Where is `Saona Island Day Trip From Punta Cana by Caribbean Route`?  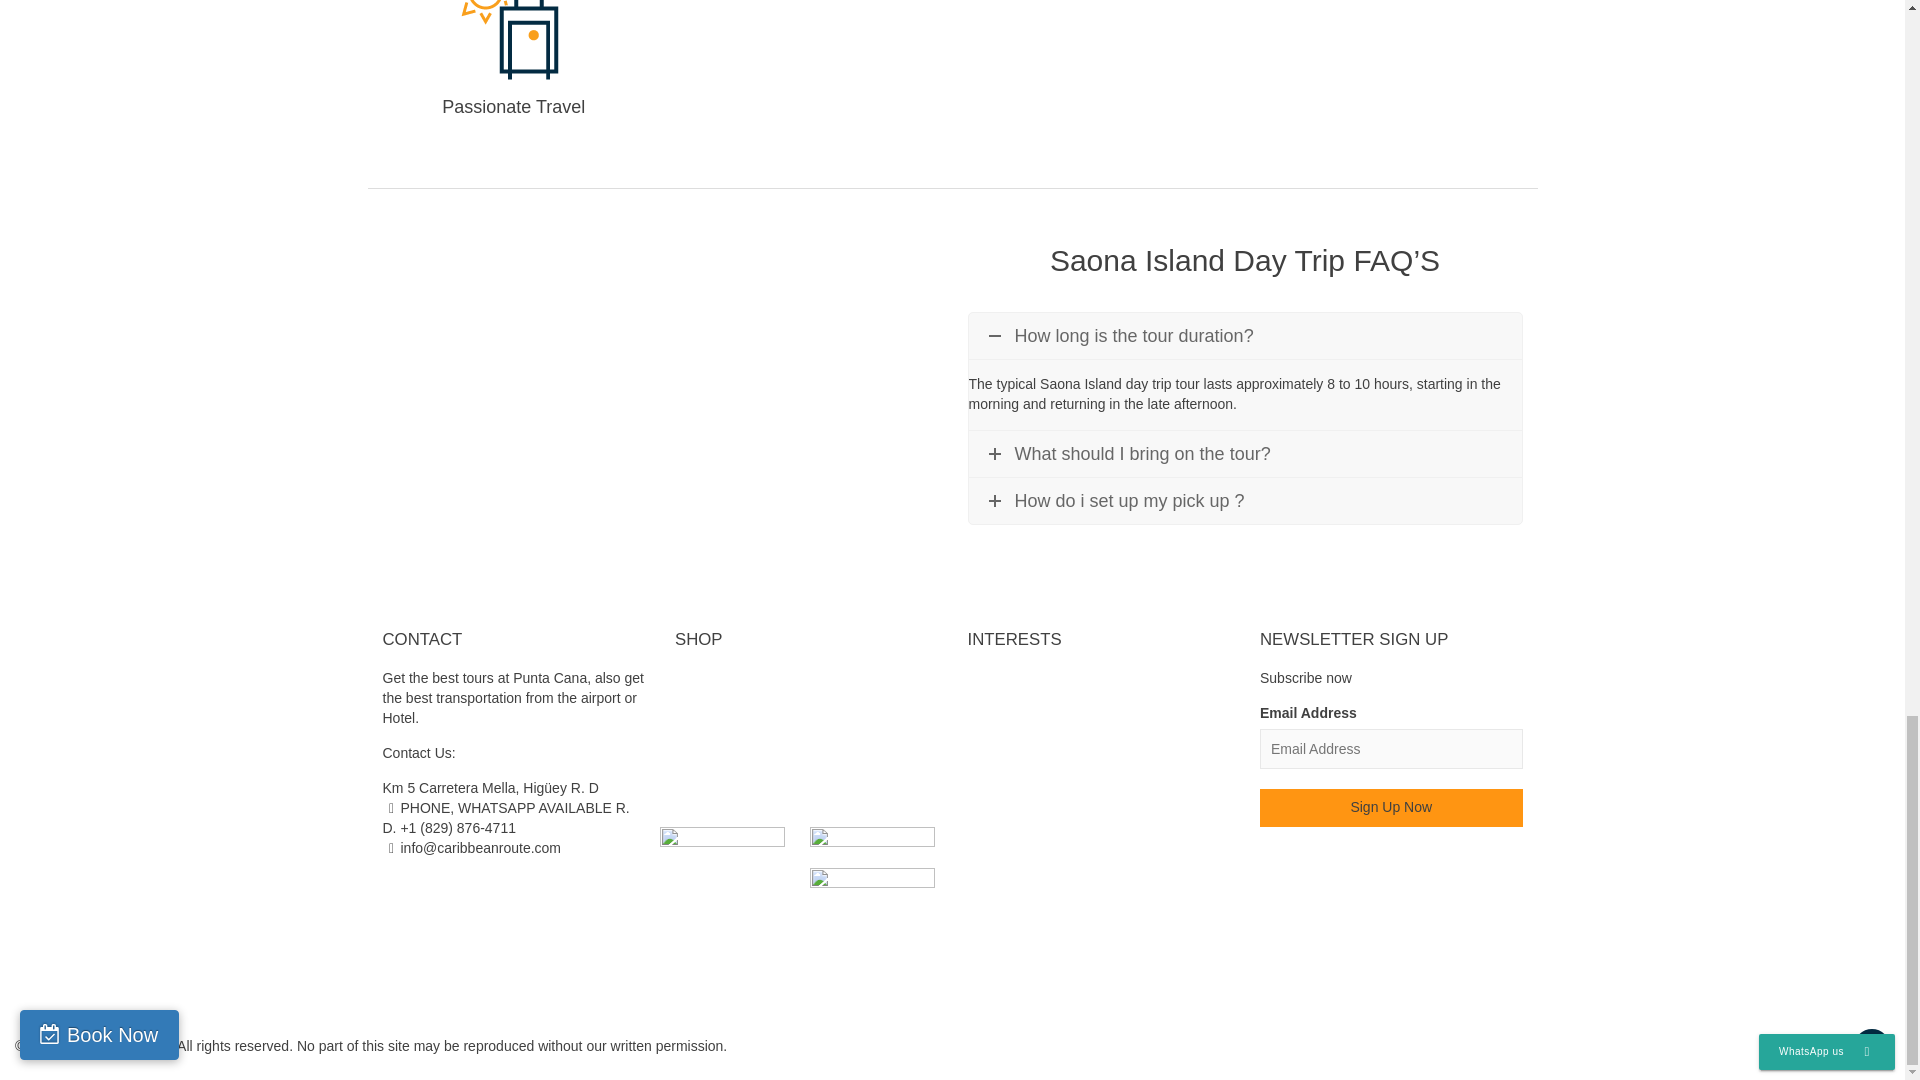 Saona Island Day Trip From Punta Cana by Caribbean Route is located at coordinates (659, 379).